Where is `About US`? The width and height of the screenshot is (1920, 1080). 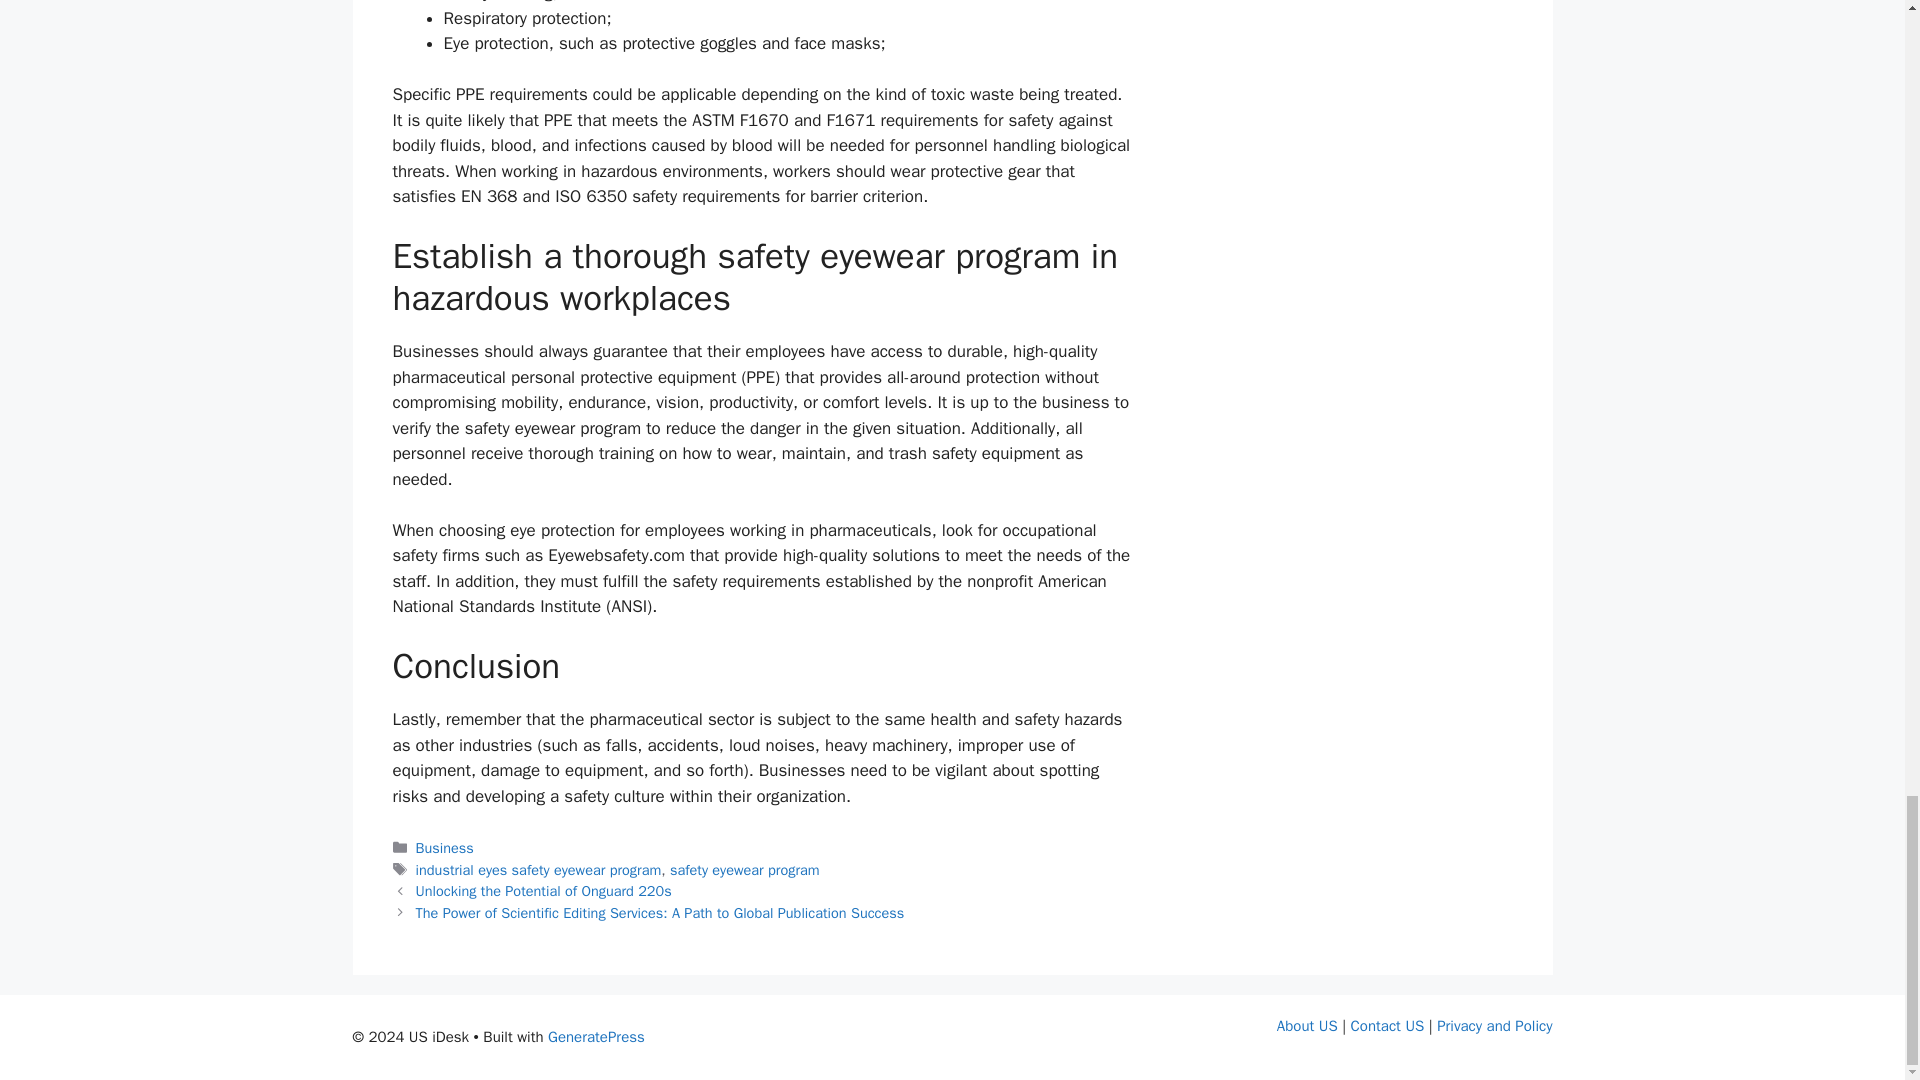 About US is located at coordinates (1307, 1026).